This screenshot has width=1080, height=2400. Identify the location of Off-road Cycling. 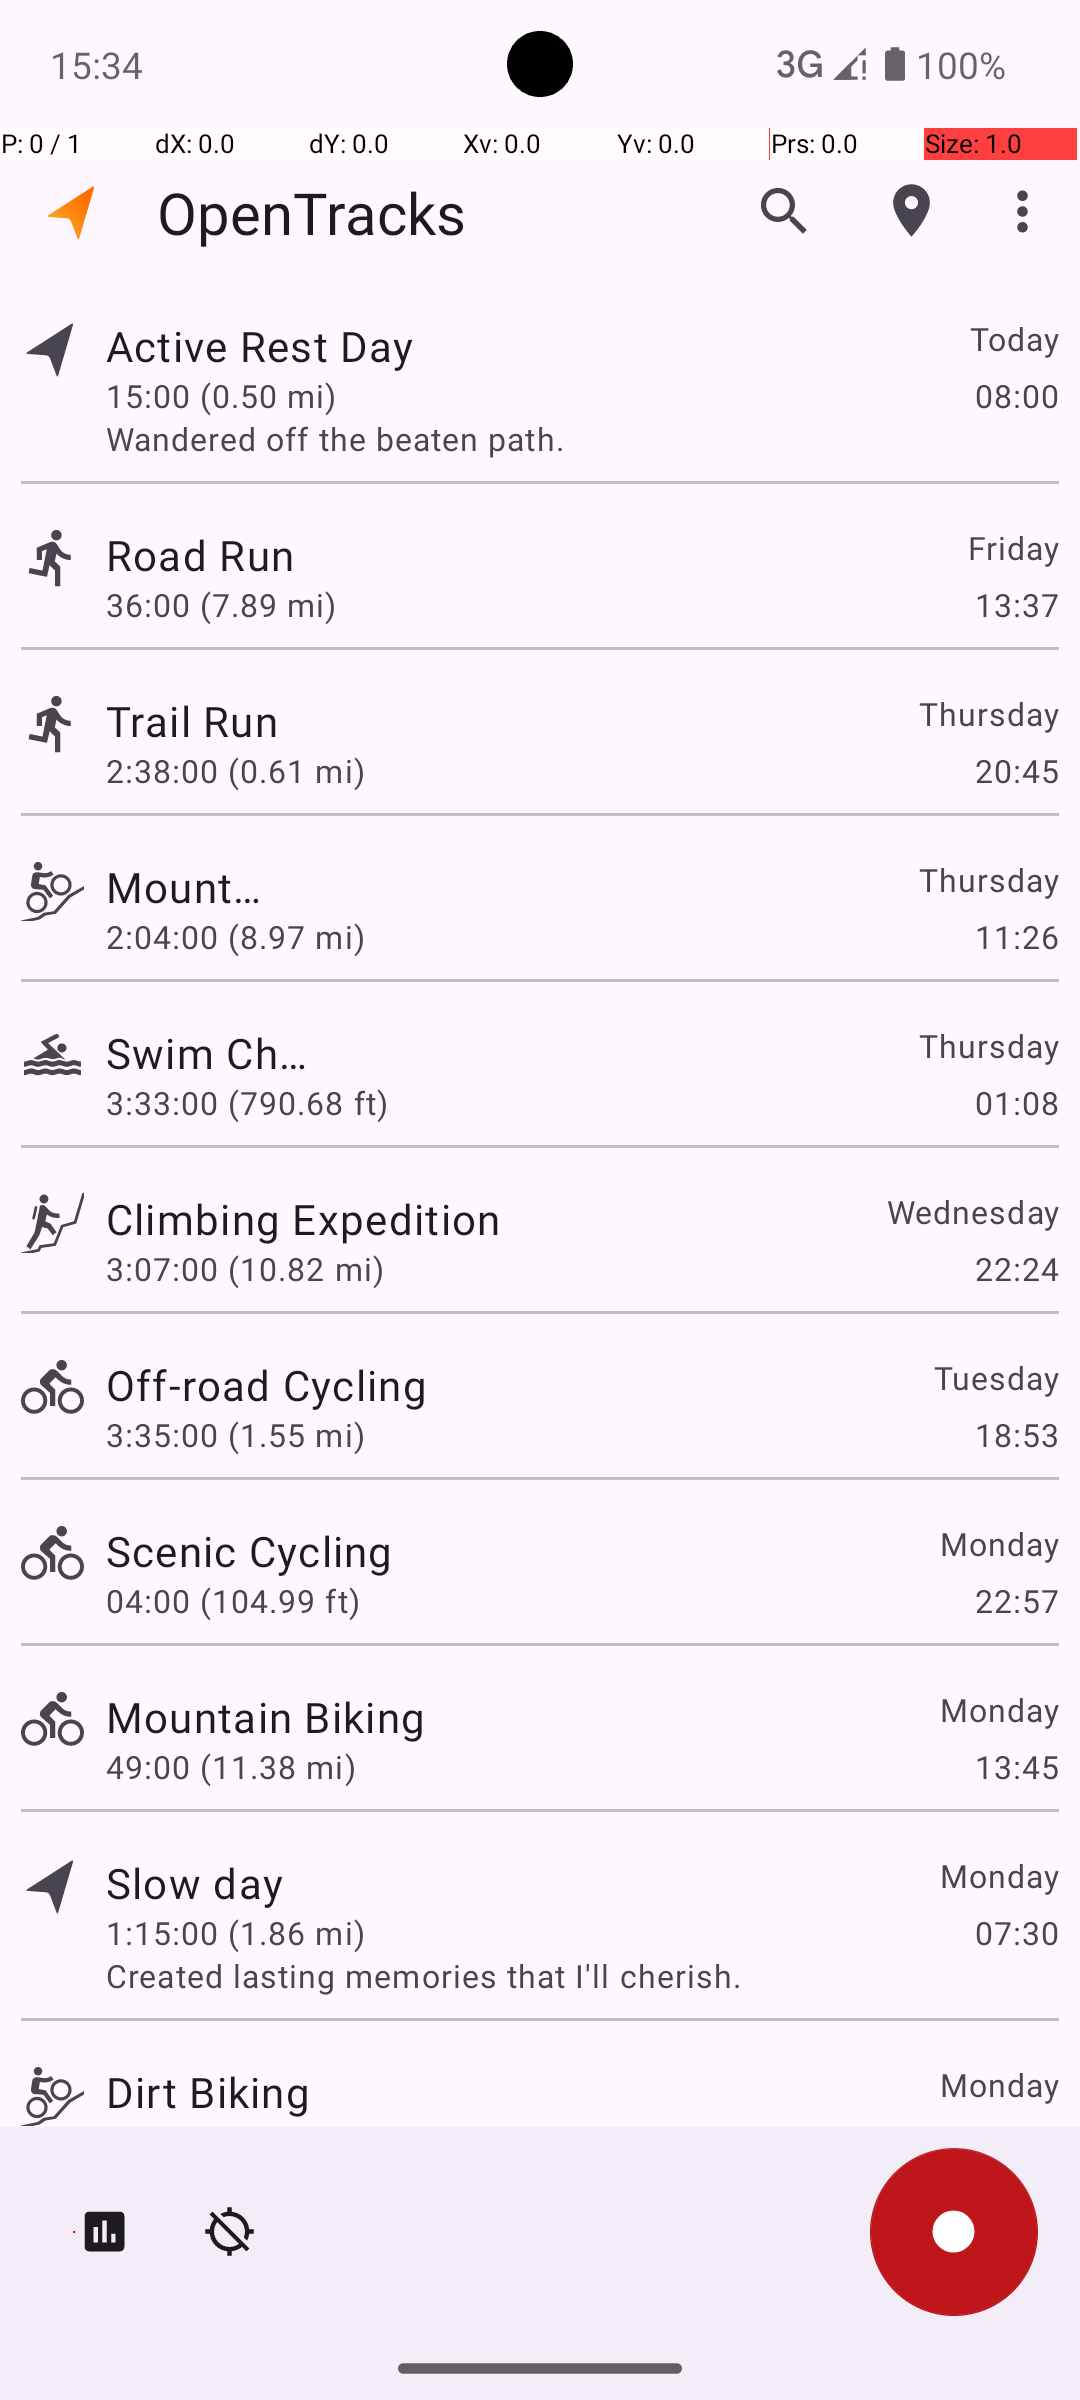
(266, 1384).